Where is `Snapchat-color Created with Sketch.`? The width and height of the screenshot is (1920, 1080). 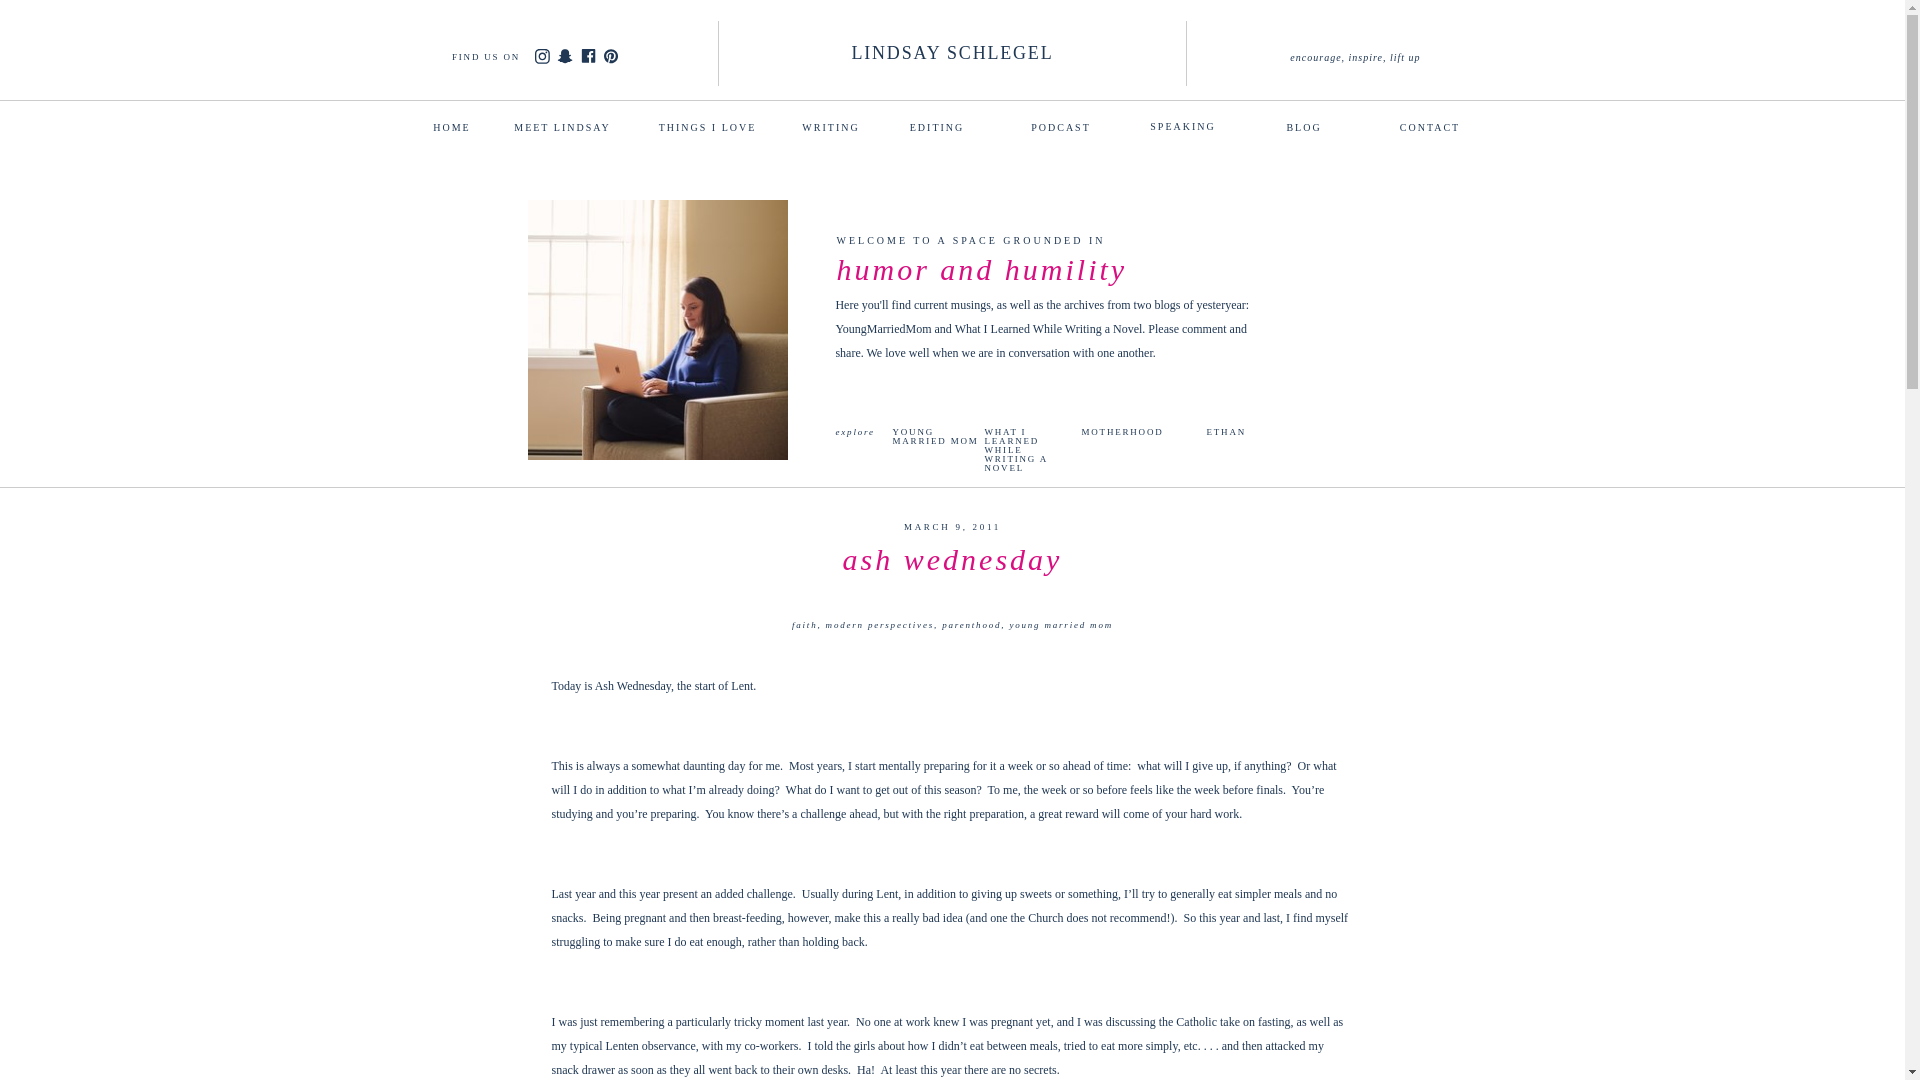 Snapchat-color Created with Sketch. is located at coordinates (564, 56).